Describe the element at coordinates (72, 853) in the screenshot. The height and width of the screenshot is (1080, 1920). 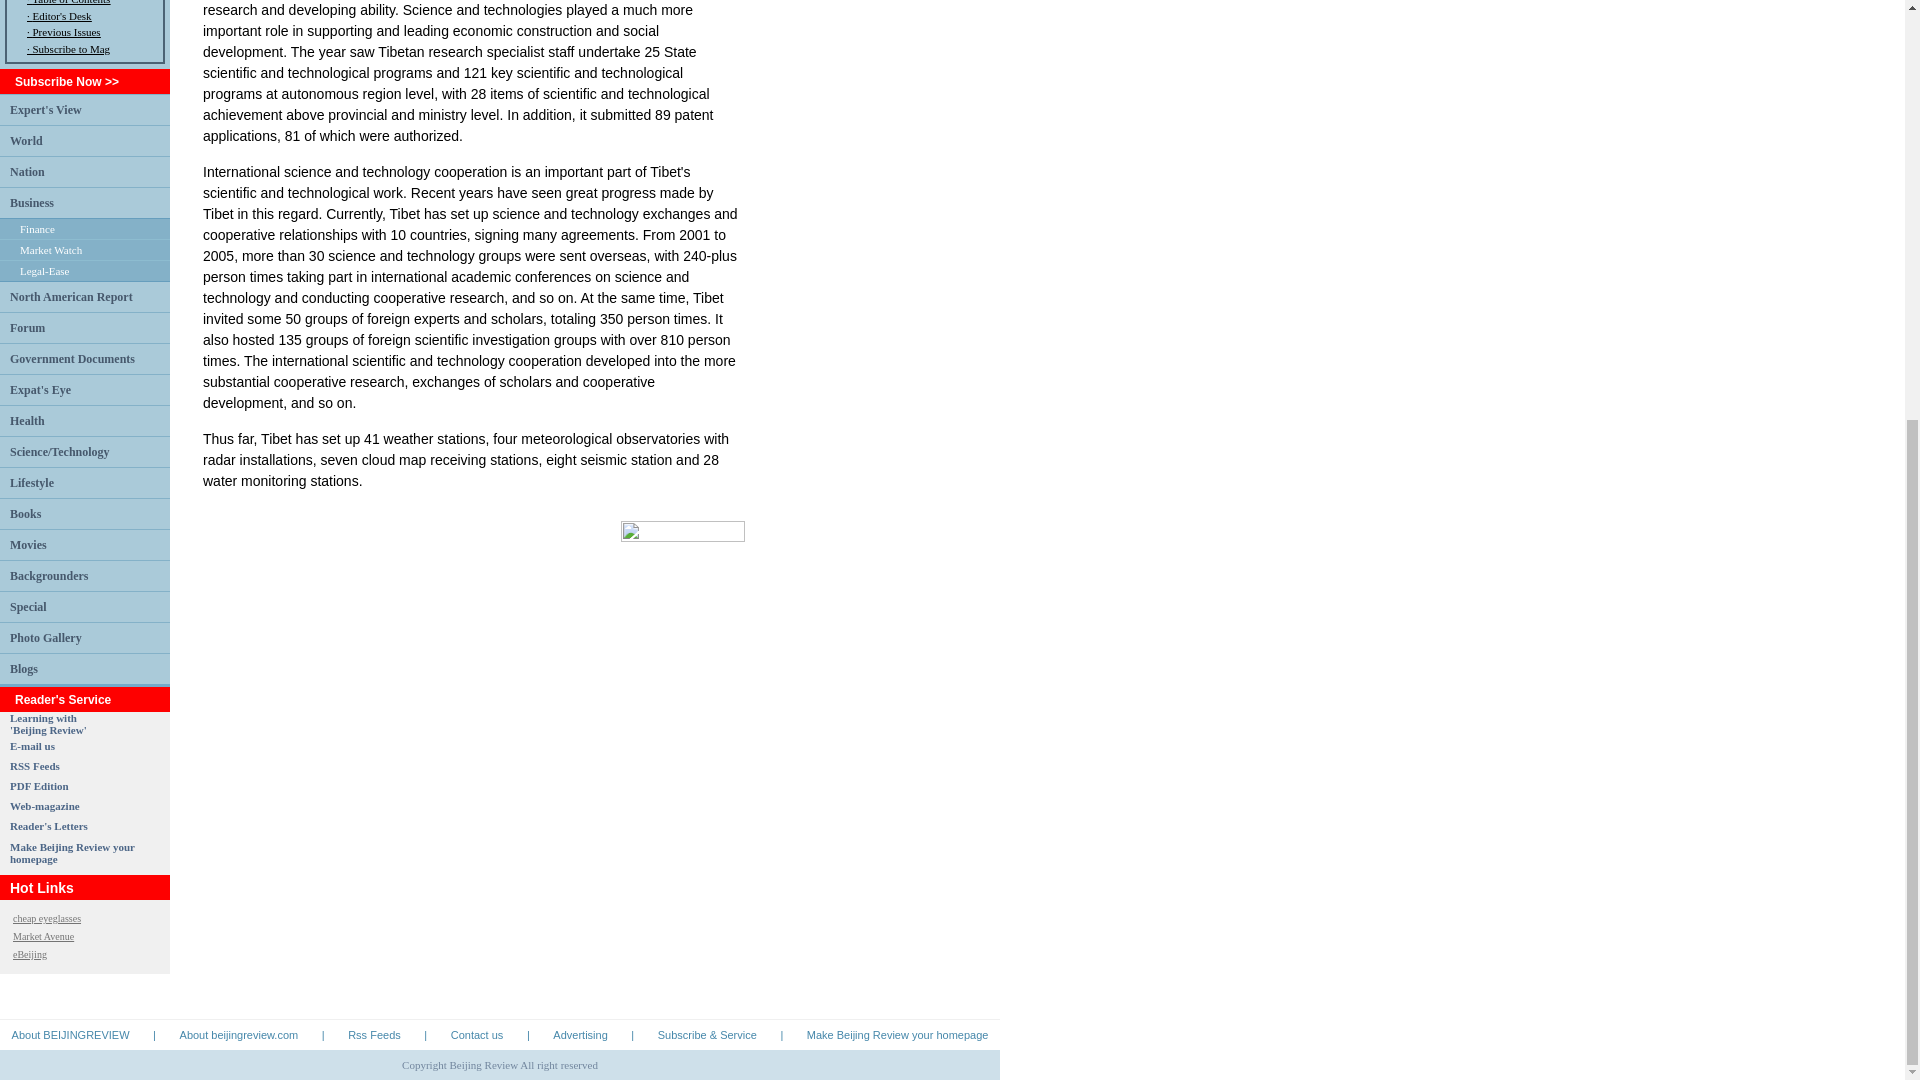
I see `Health` at that location.